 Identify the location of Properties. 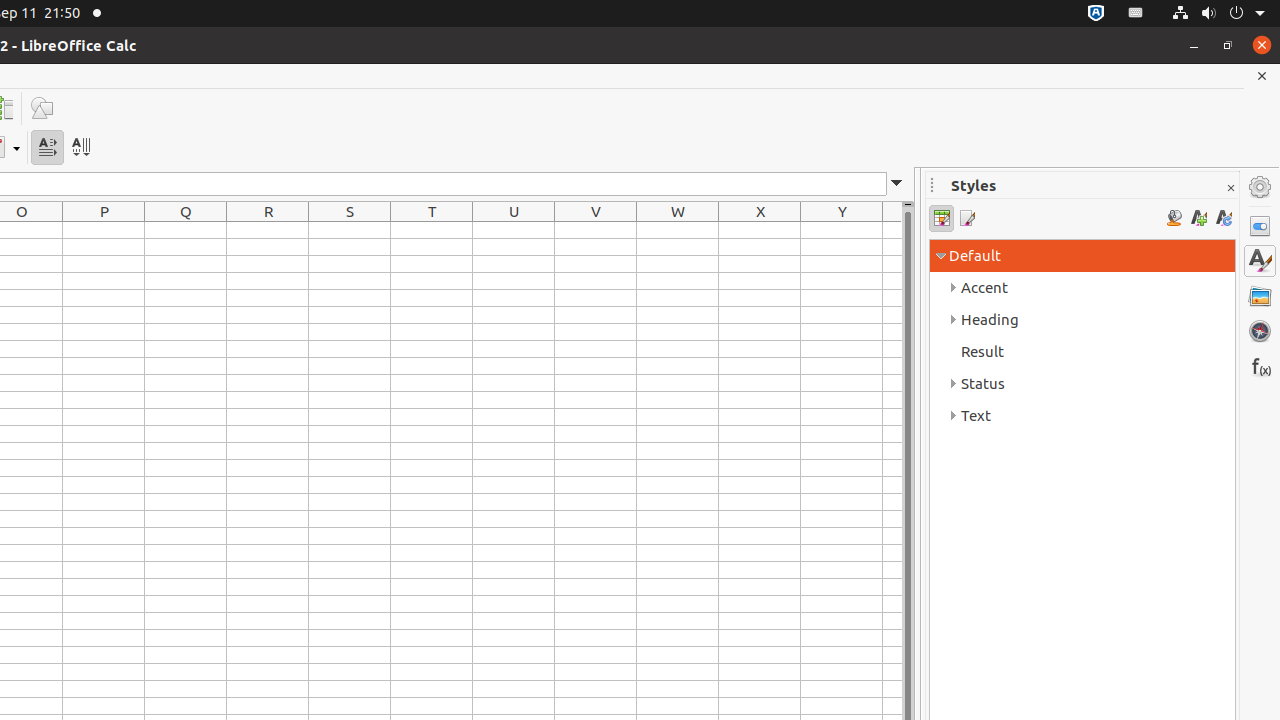
(1260, 226).